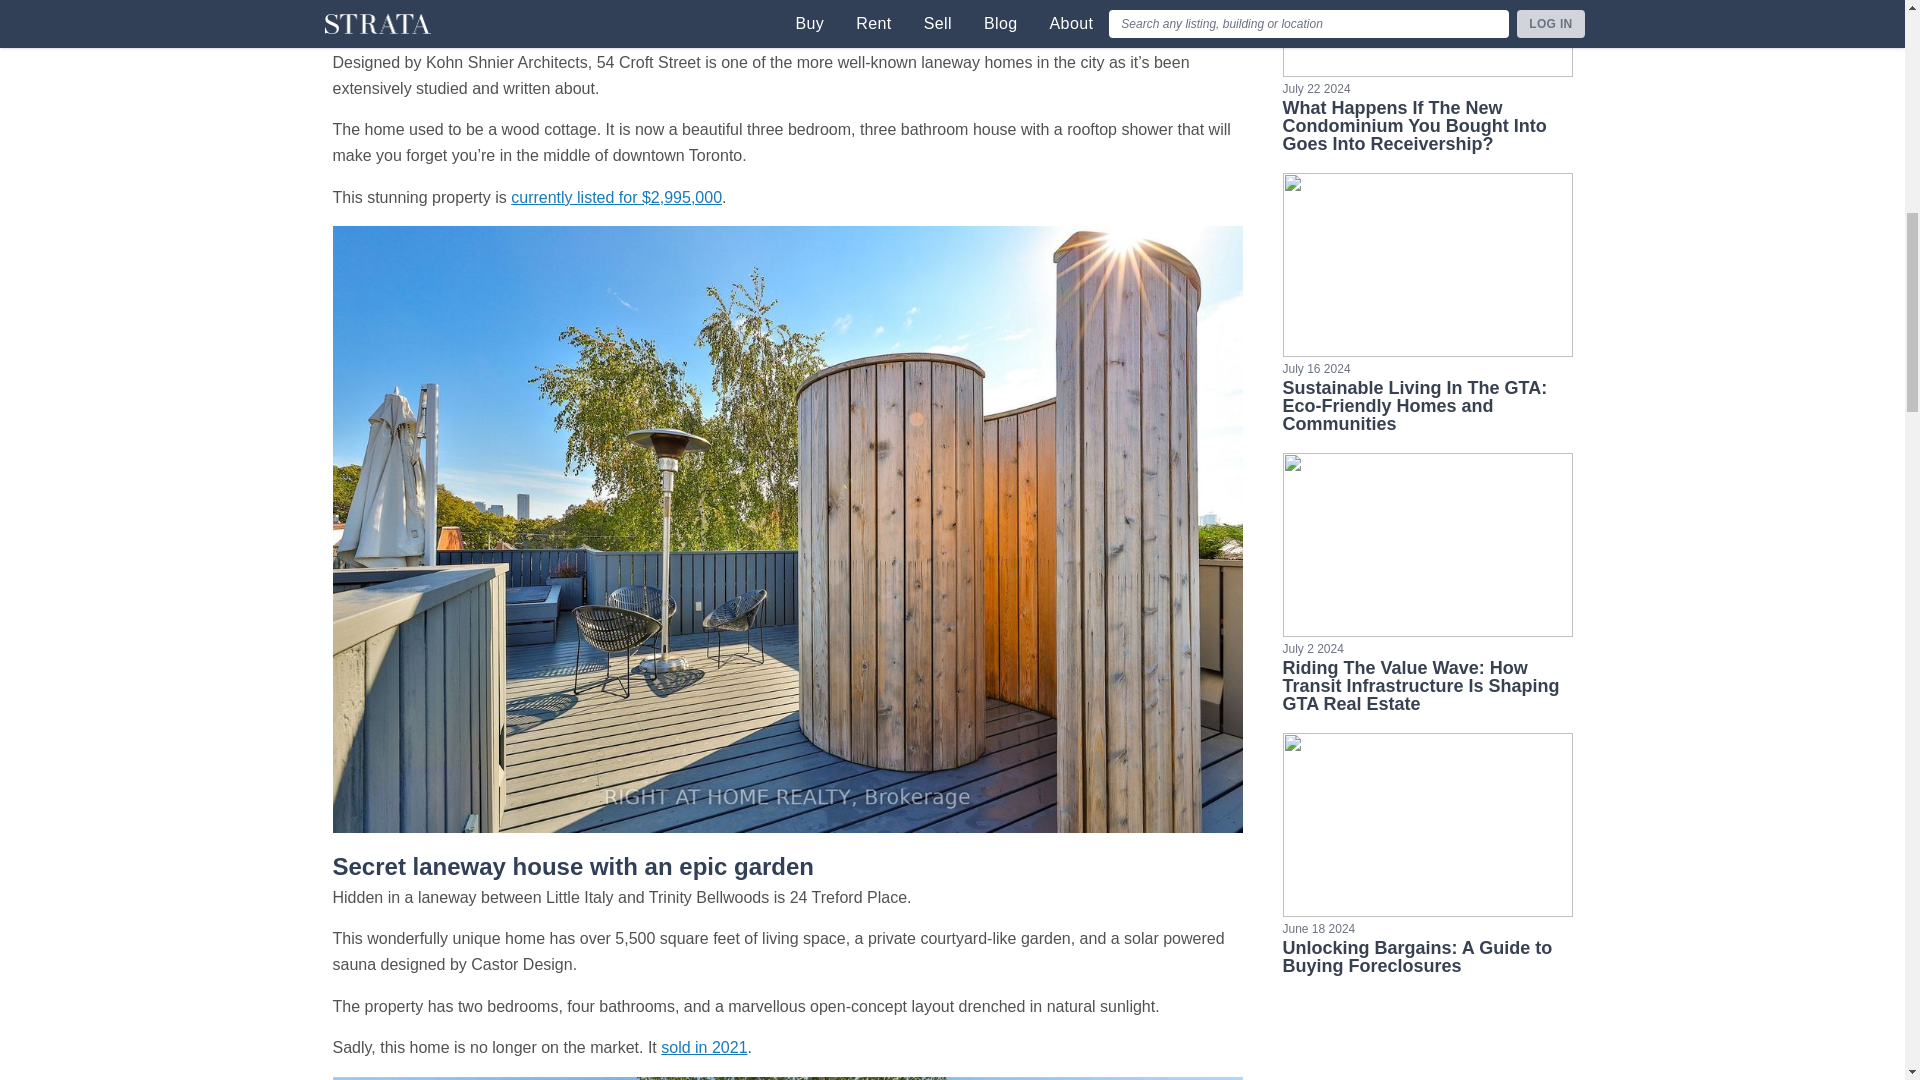  Describe the element at coordinates (703, 1047) in the screenshot. I see `sold in 2021` at that location.